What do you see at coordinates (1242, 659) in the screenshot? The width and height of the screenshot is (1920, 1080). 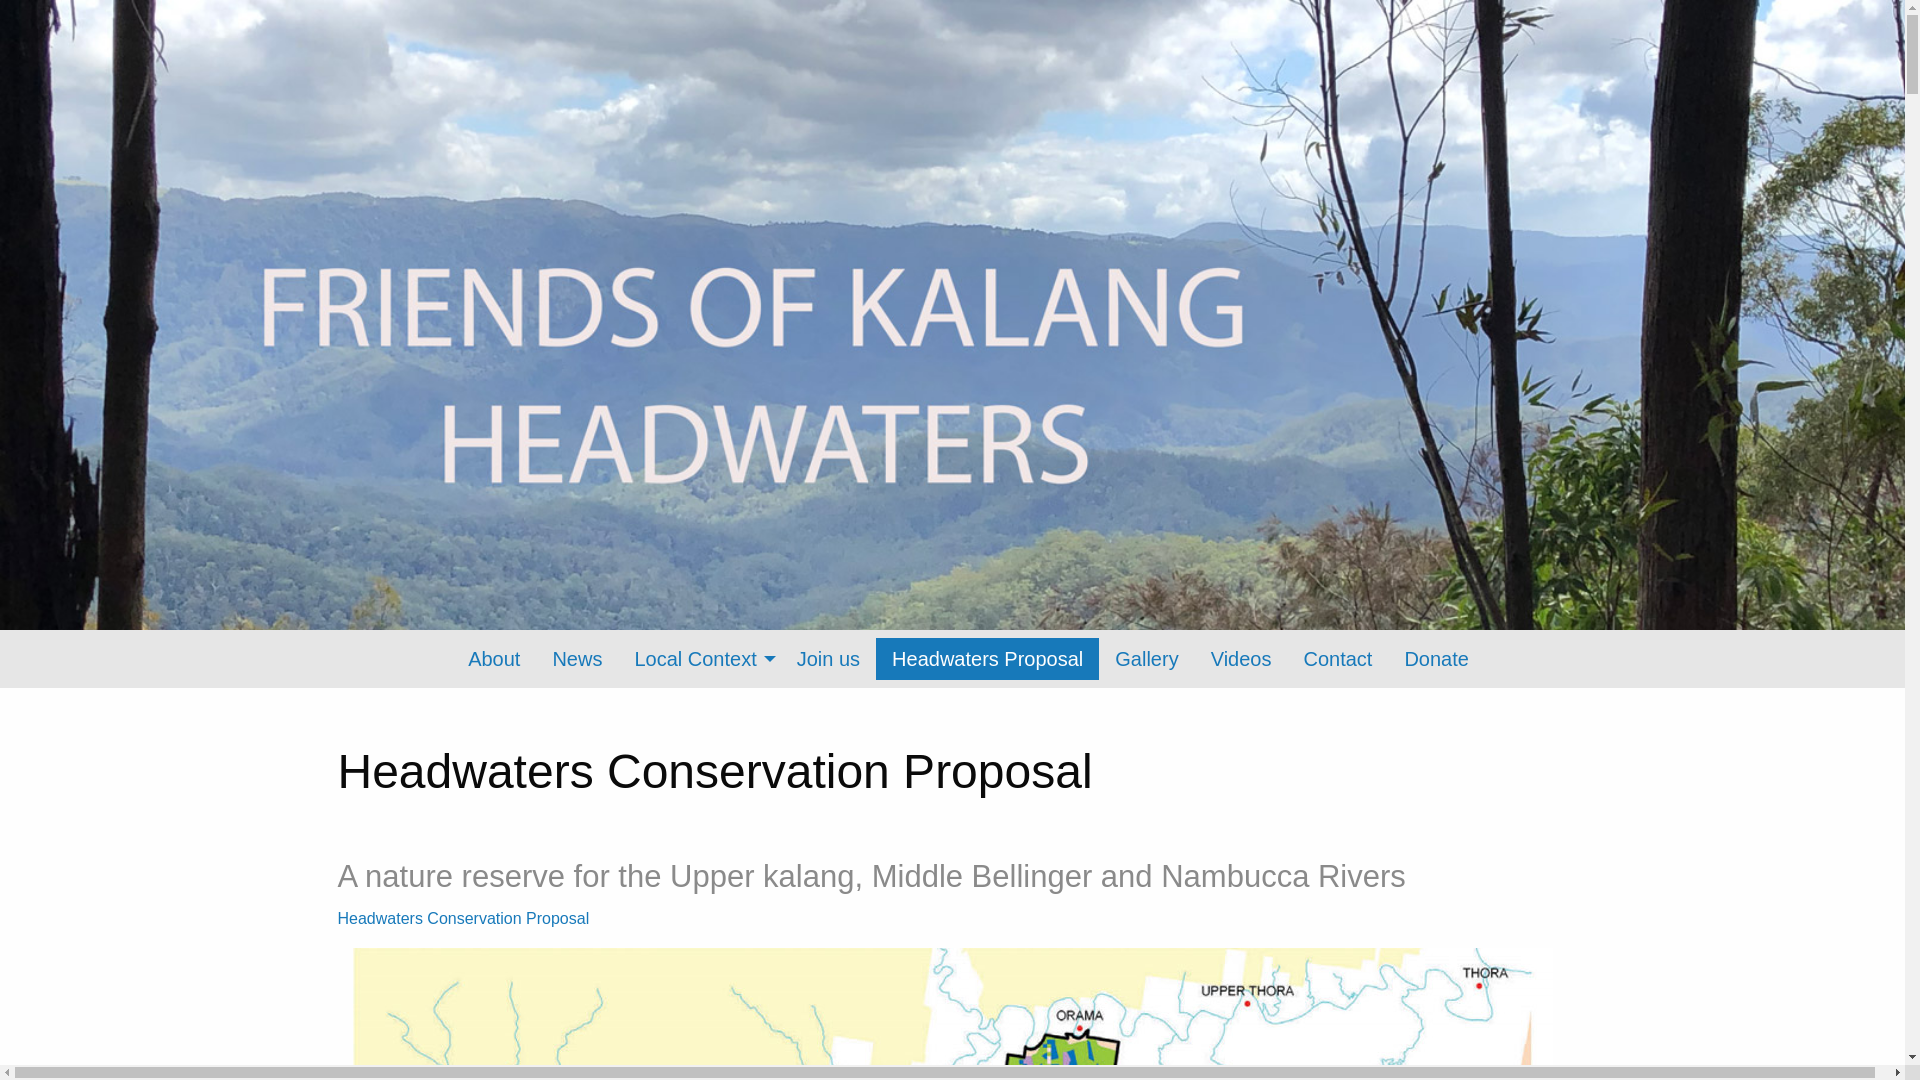 I see `Videos` at bounding box center [1242, 659].